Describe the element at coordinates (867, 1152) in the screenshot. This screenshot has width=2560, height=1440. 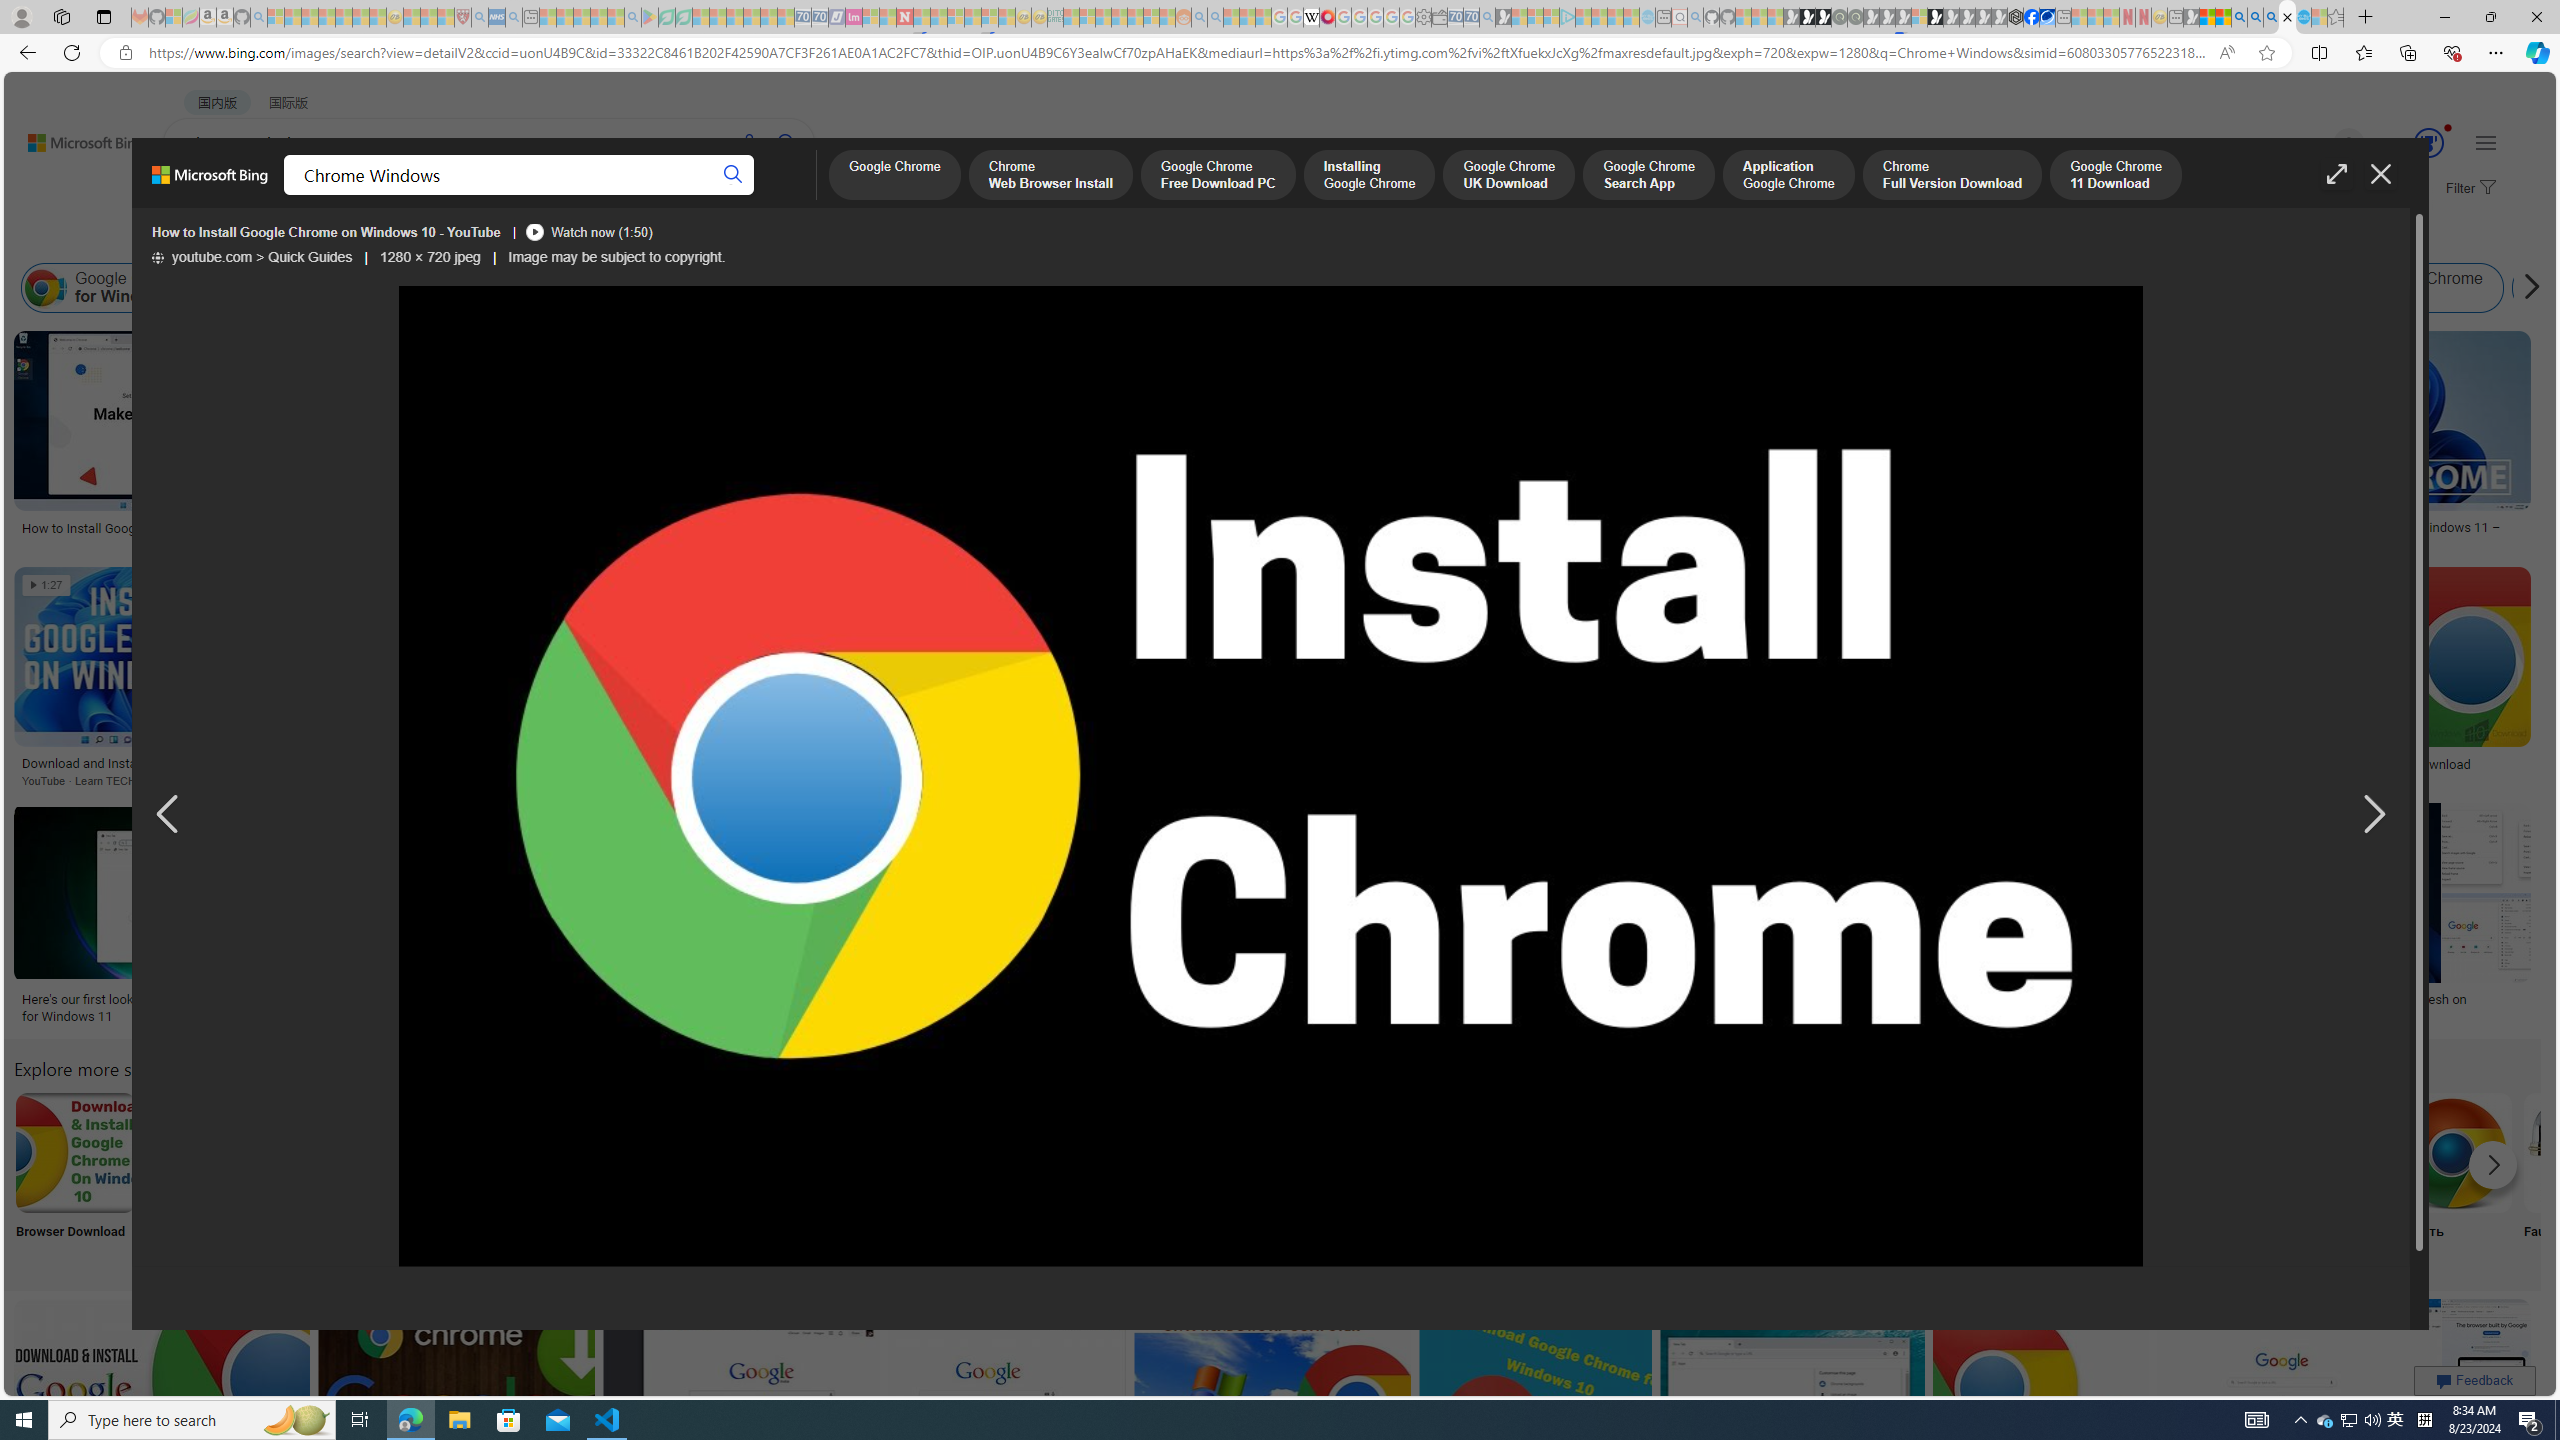
I see `Chrome Icon.png` at that location.